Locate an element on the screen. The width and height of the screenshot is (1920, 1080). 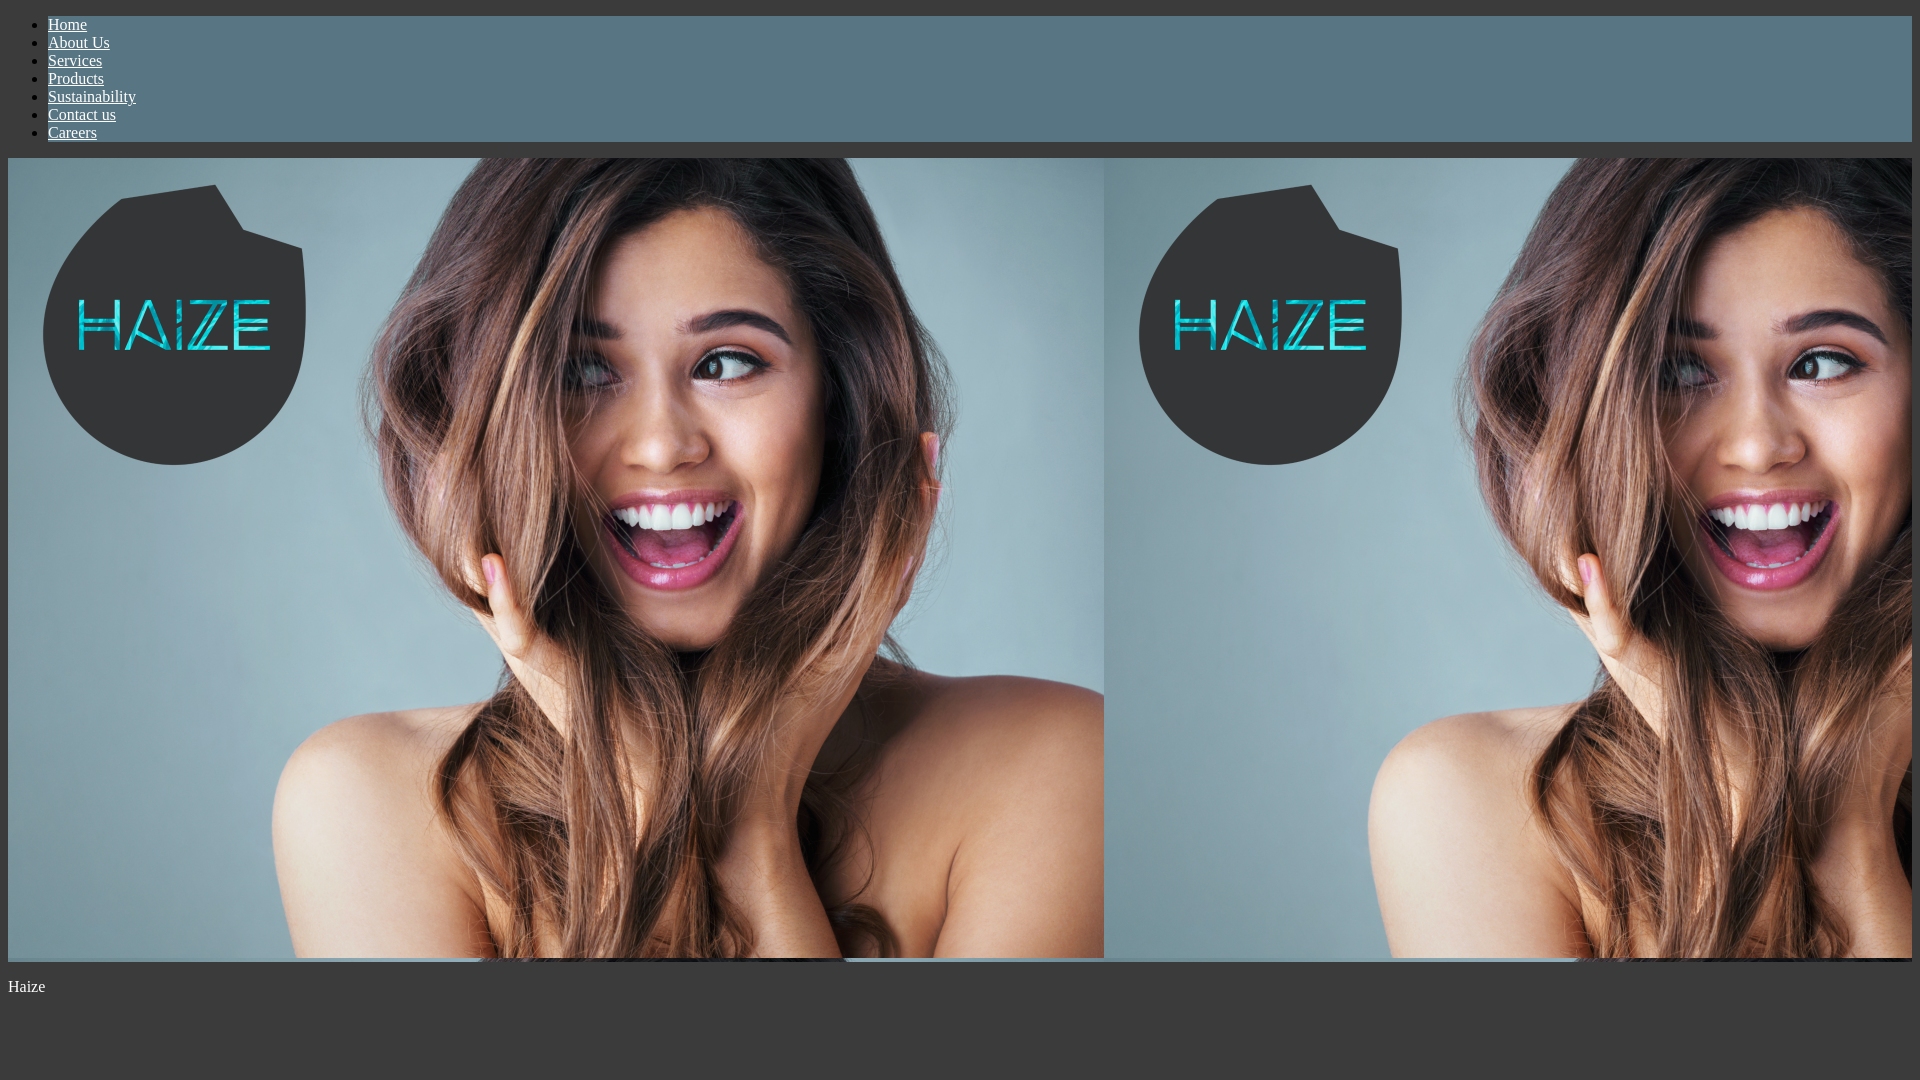
Products is located at coordinates (76, 78).